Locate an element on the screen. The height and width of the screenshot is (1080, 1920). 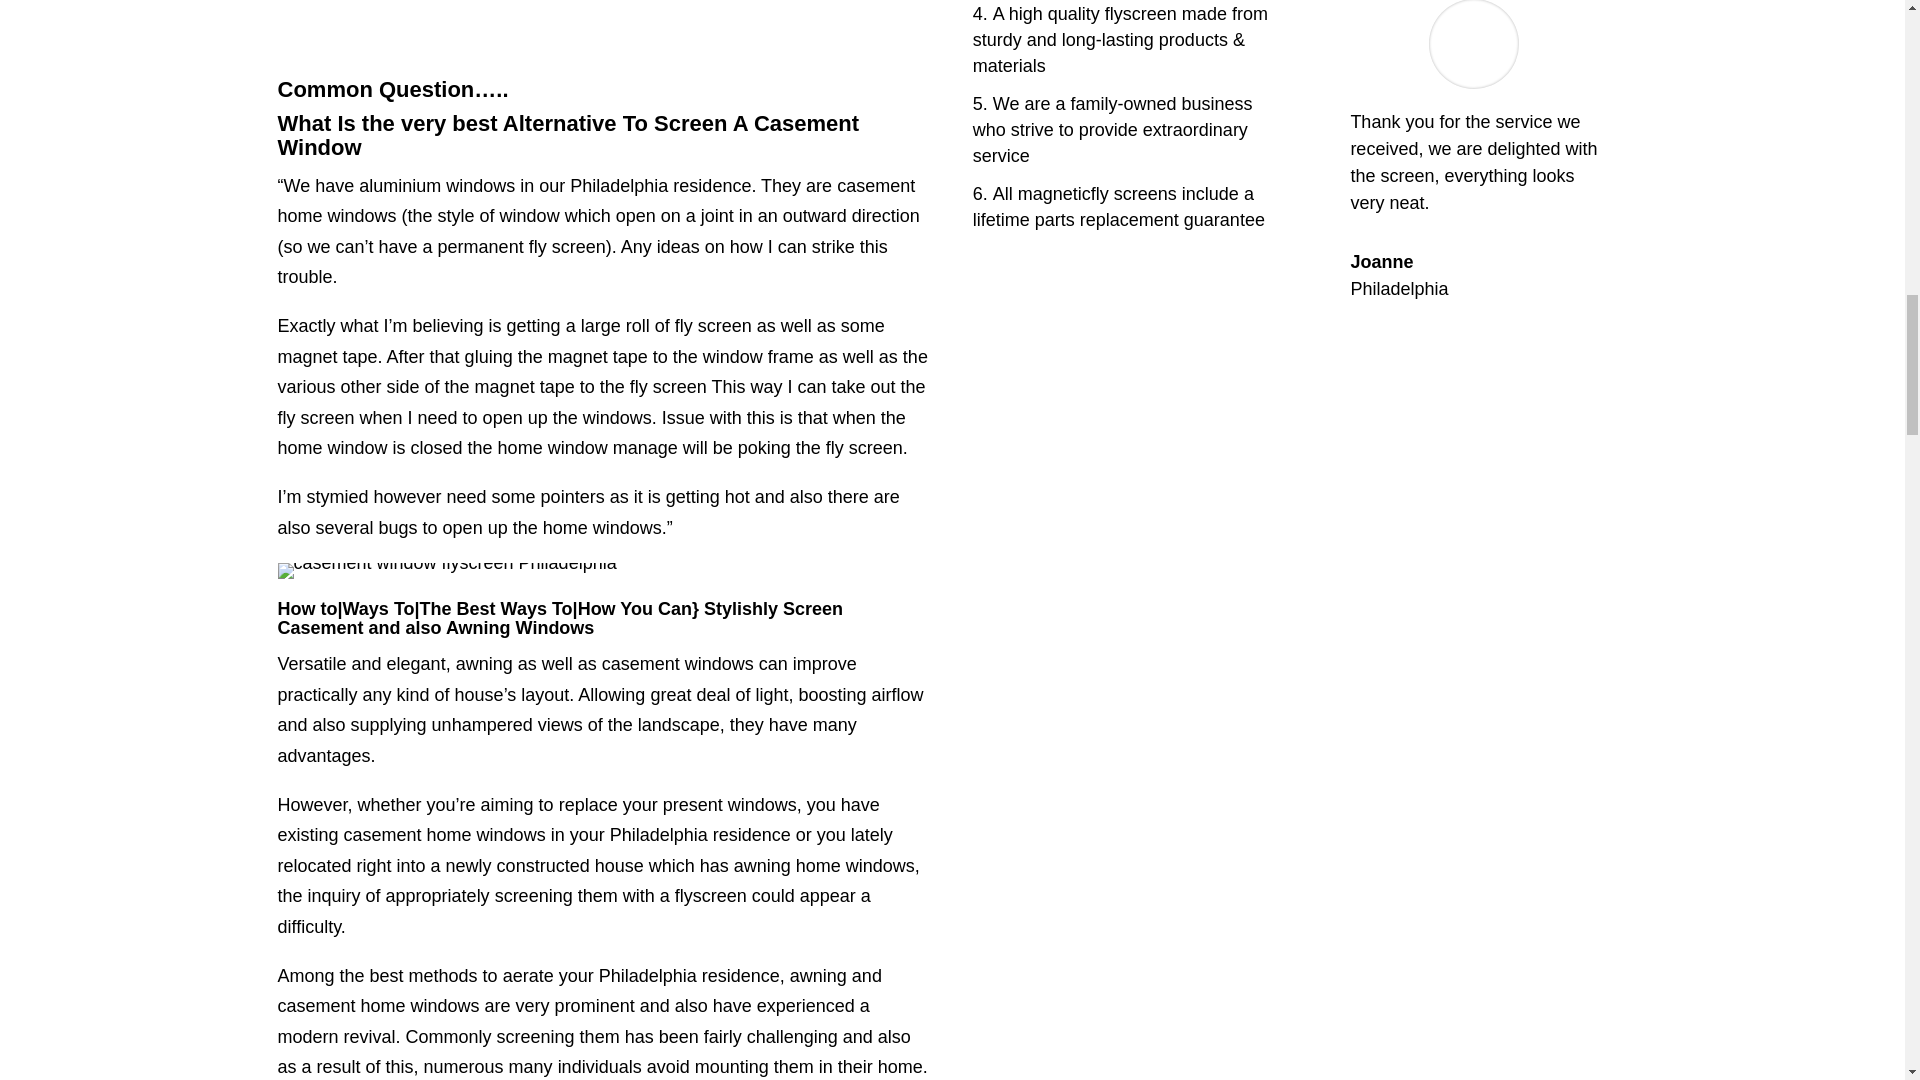
casement window flyscreen Philadelphia is located at coordinates (447, 570).